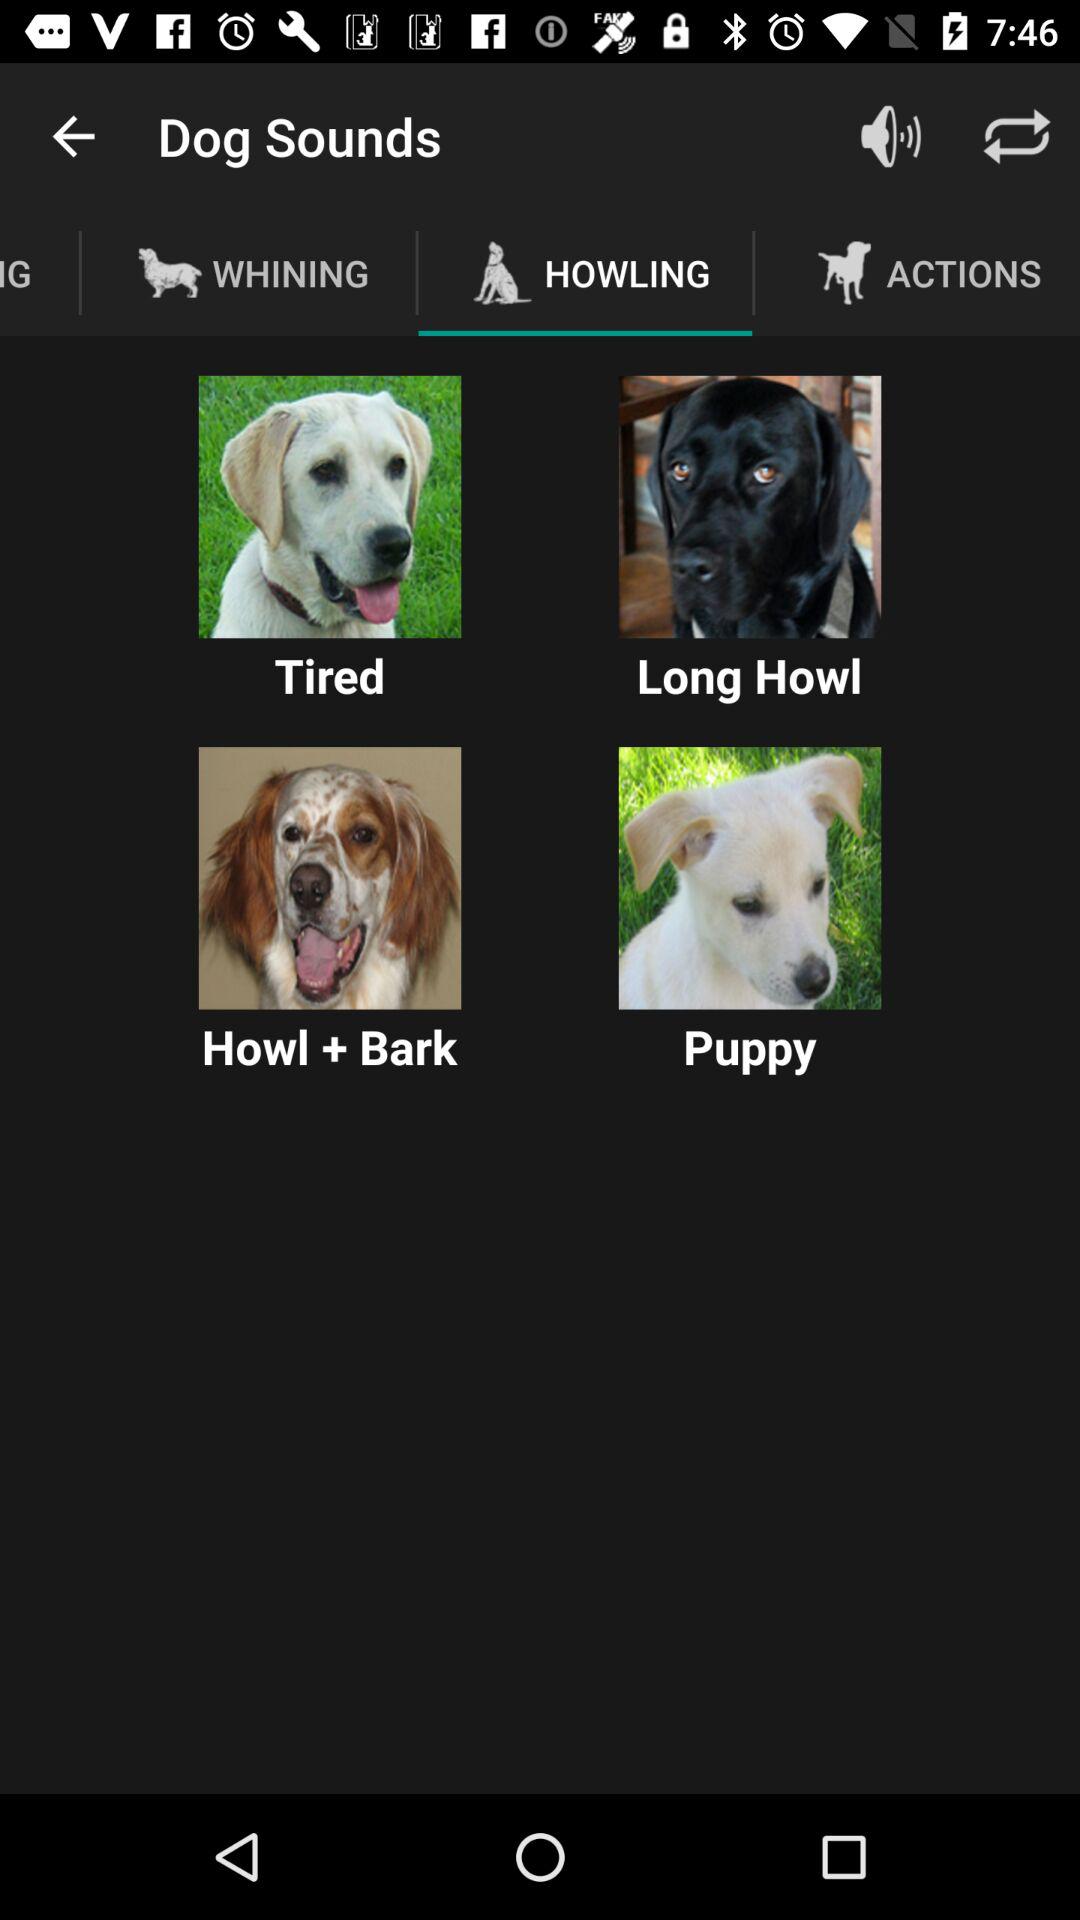  Describe the element at coordinates (750, 506) in the screenshot. I see `play long howl sound` at that location.